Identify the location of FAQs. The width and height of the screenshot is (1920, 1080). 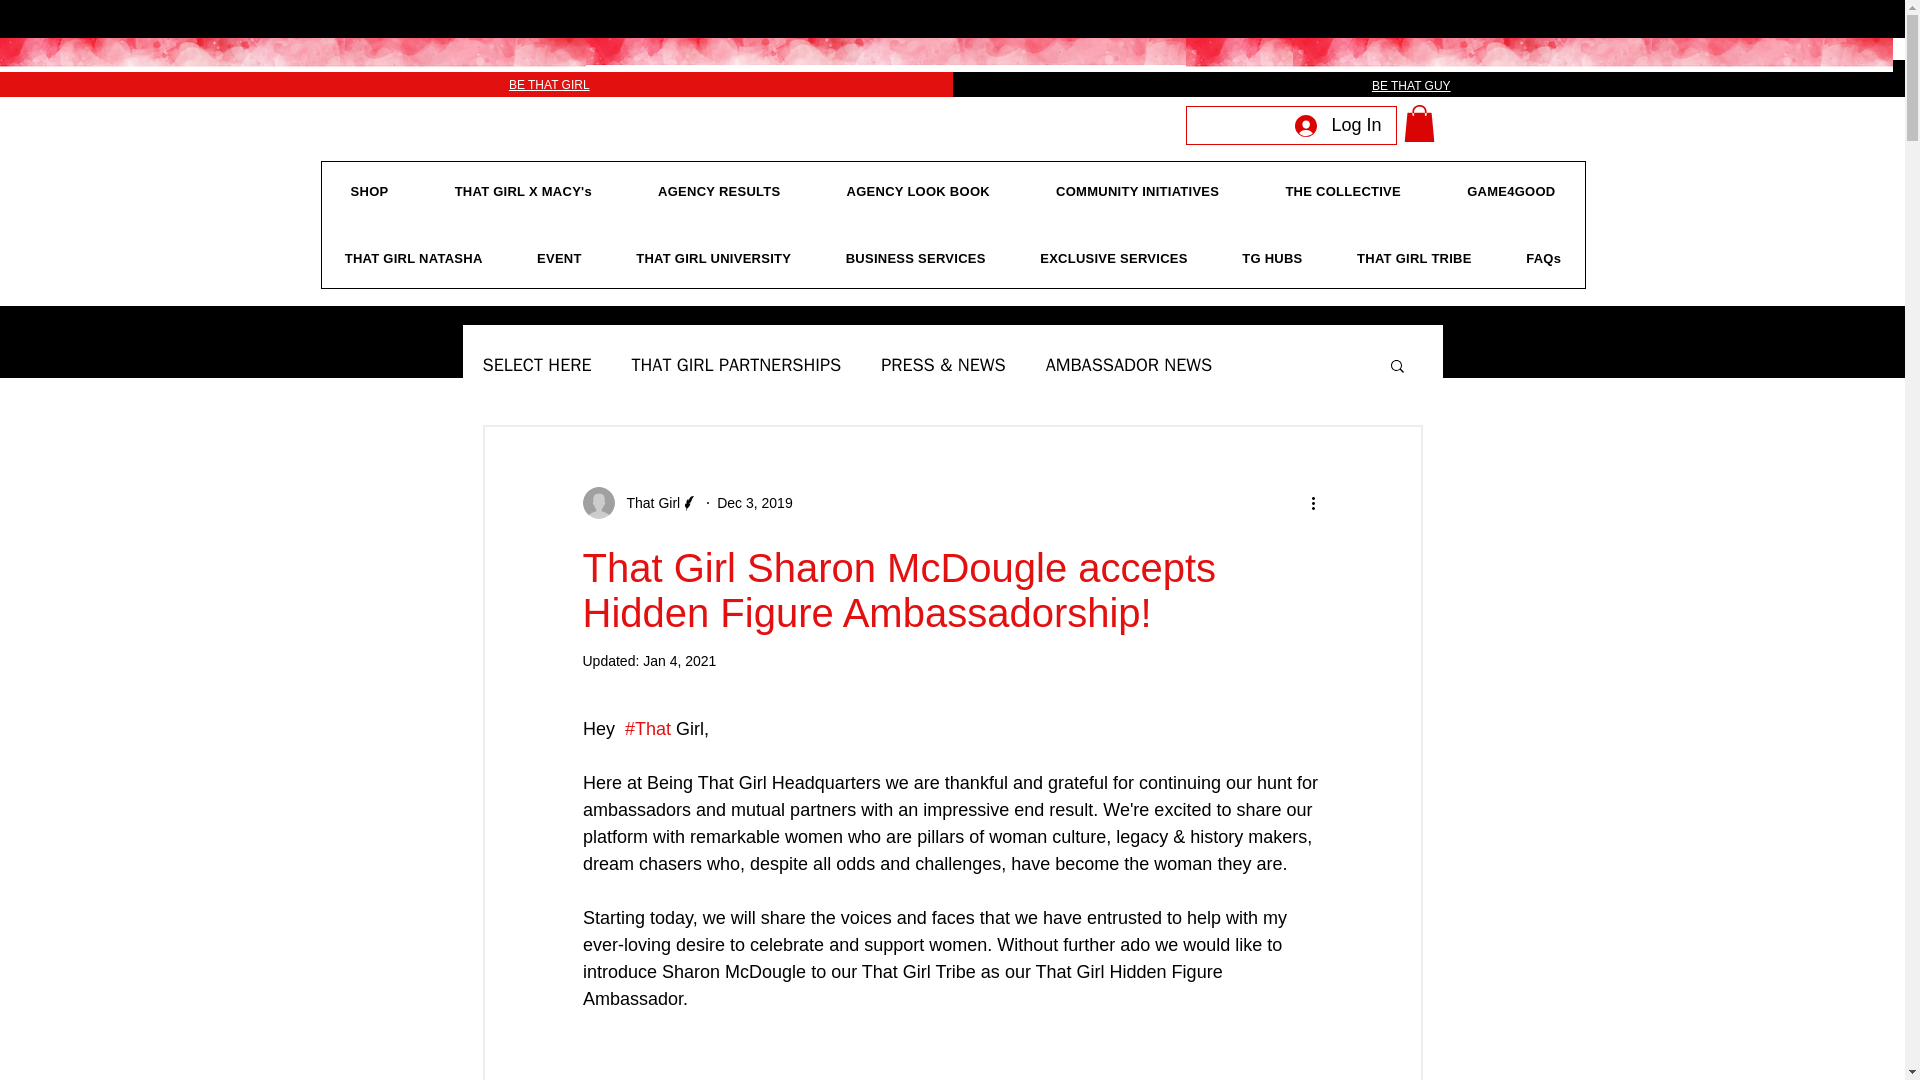
(1544, 258).